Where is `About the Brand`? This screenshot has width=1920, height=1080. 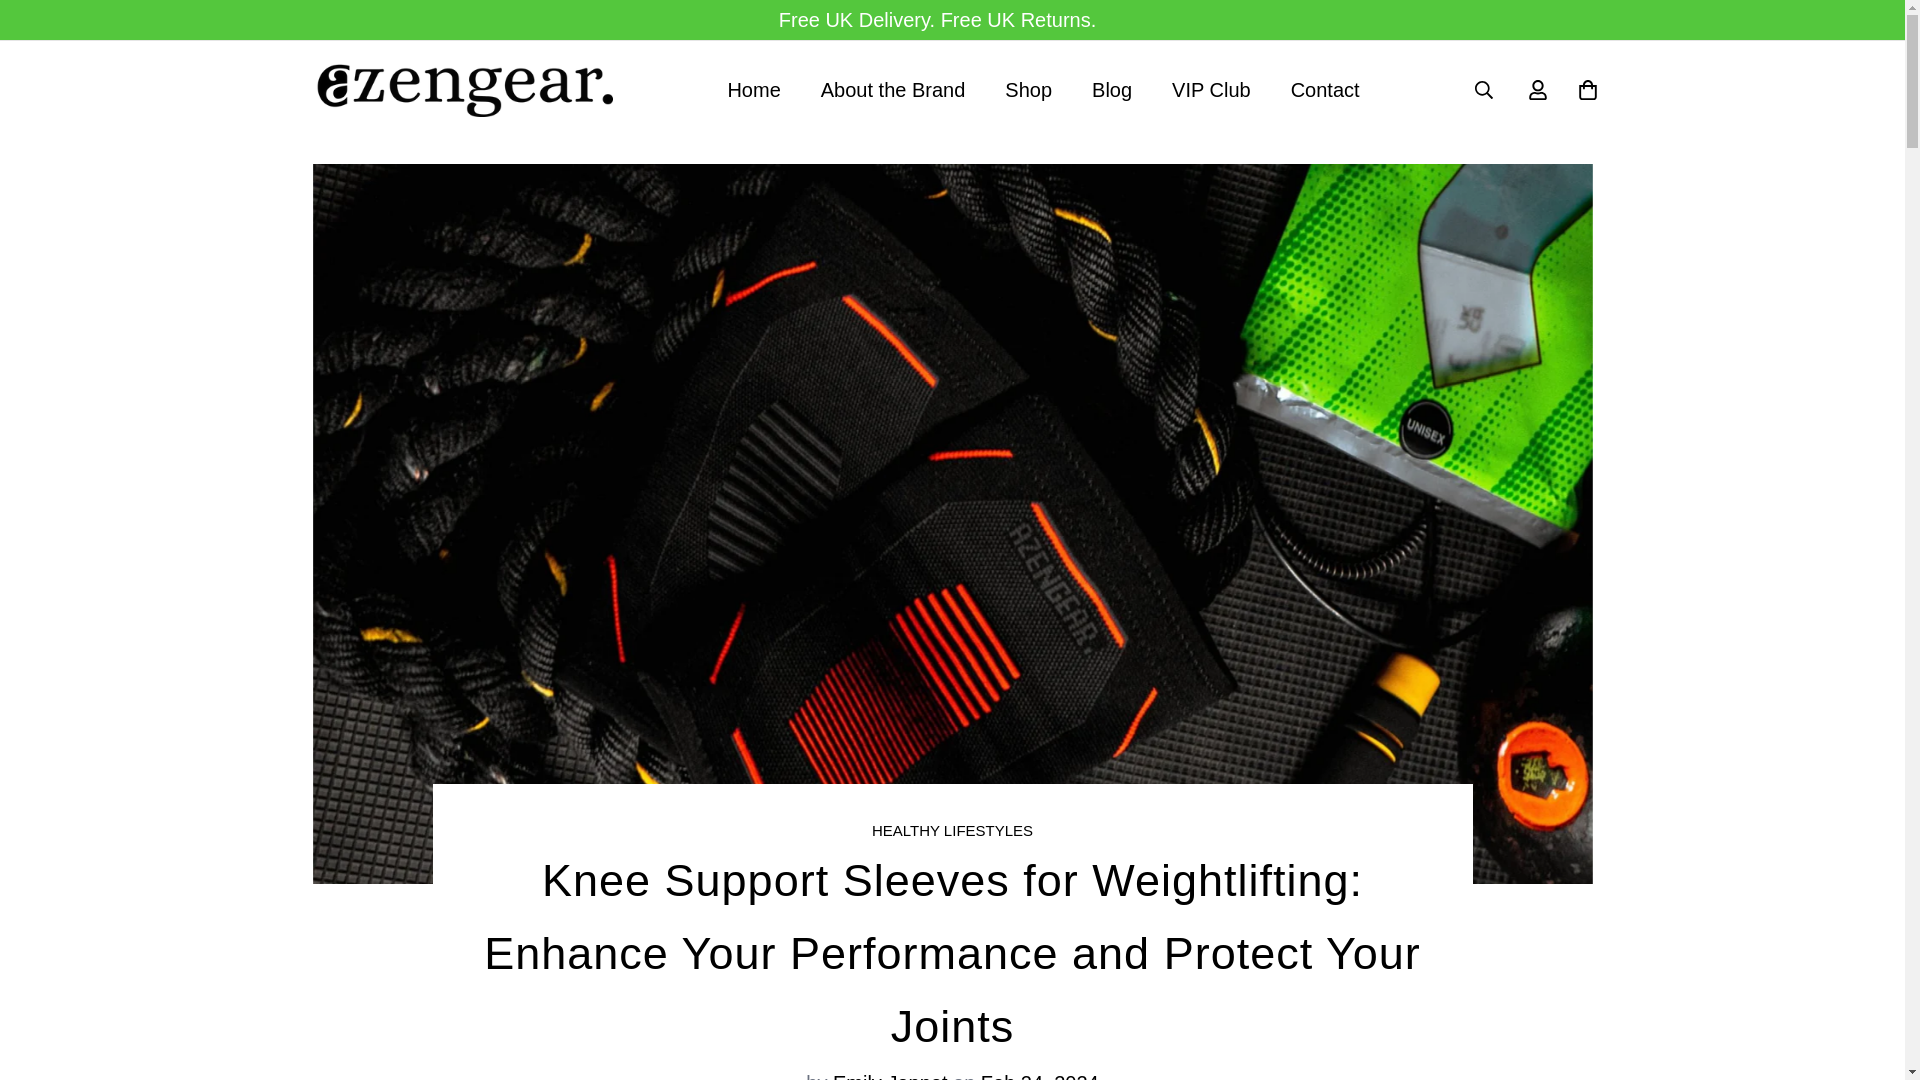 About the Brand is located at coordinates (1212, 90).